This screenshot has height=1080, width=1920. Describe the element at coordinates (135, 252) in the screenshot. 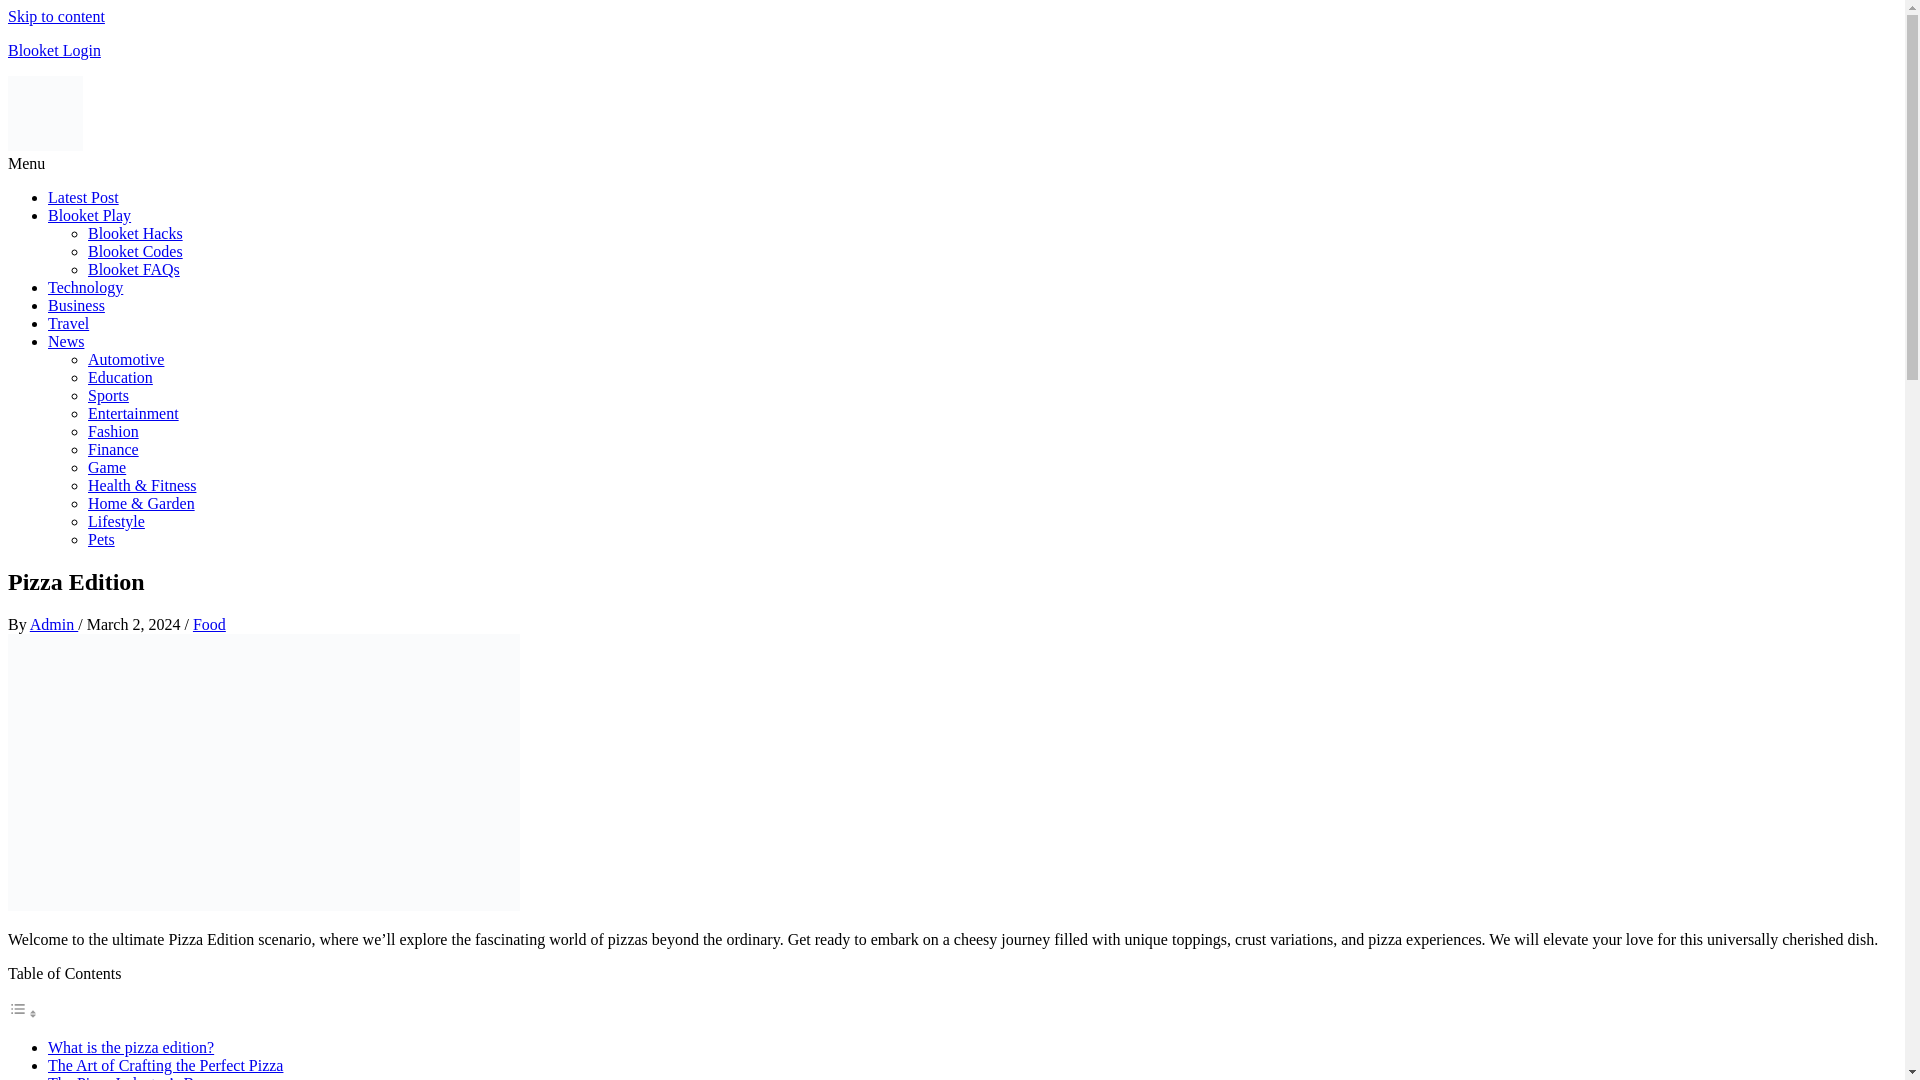

I see `Blooket Codes` at that location.